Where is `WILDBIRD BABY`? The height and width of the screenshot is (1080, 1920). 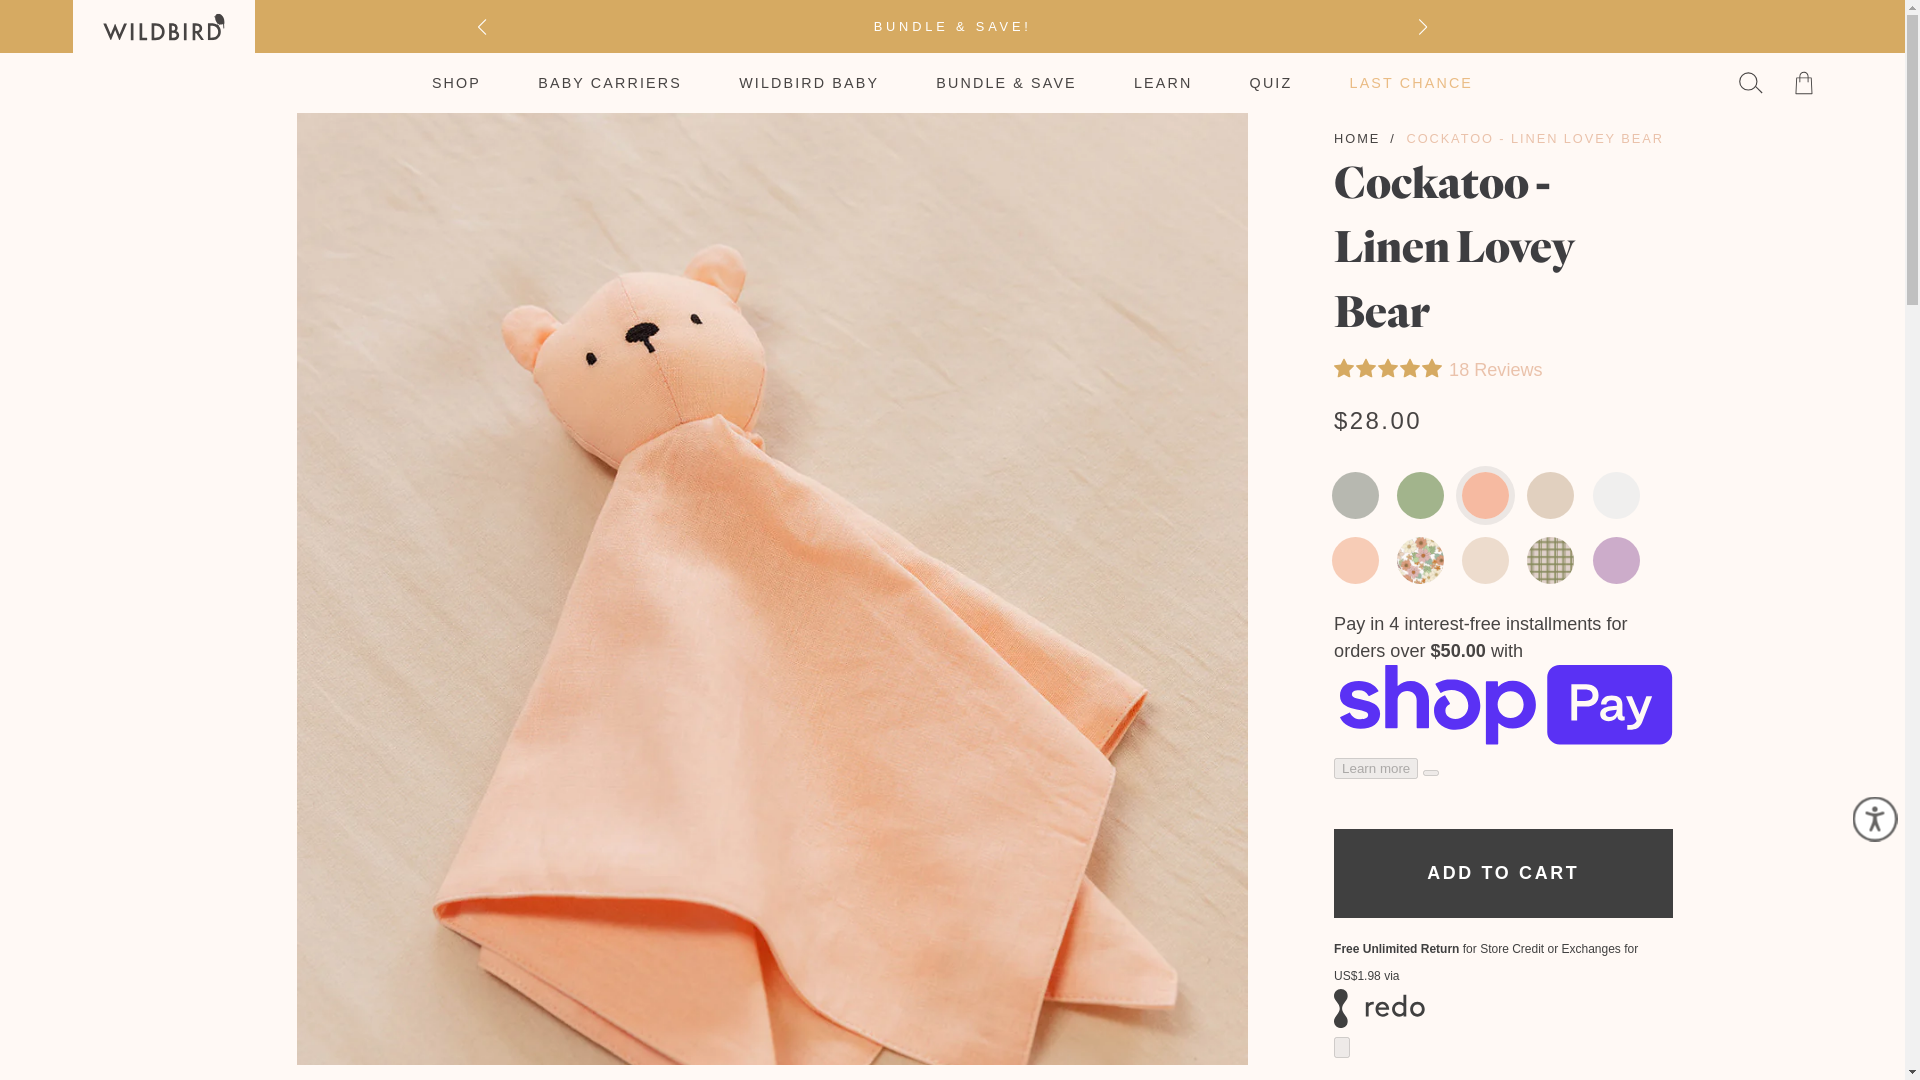
WILDBIRD BABY is located at coordinates (809, 82).